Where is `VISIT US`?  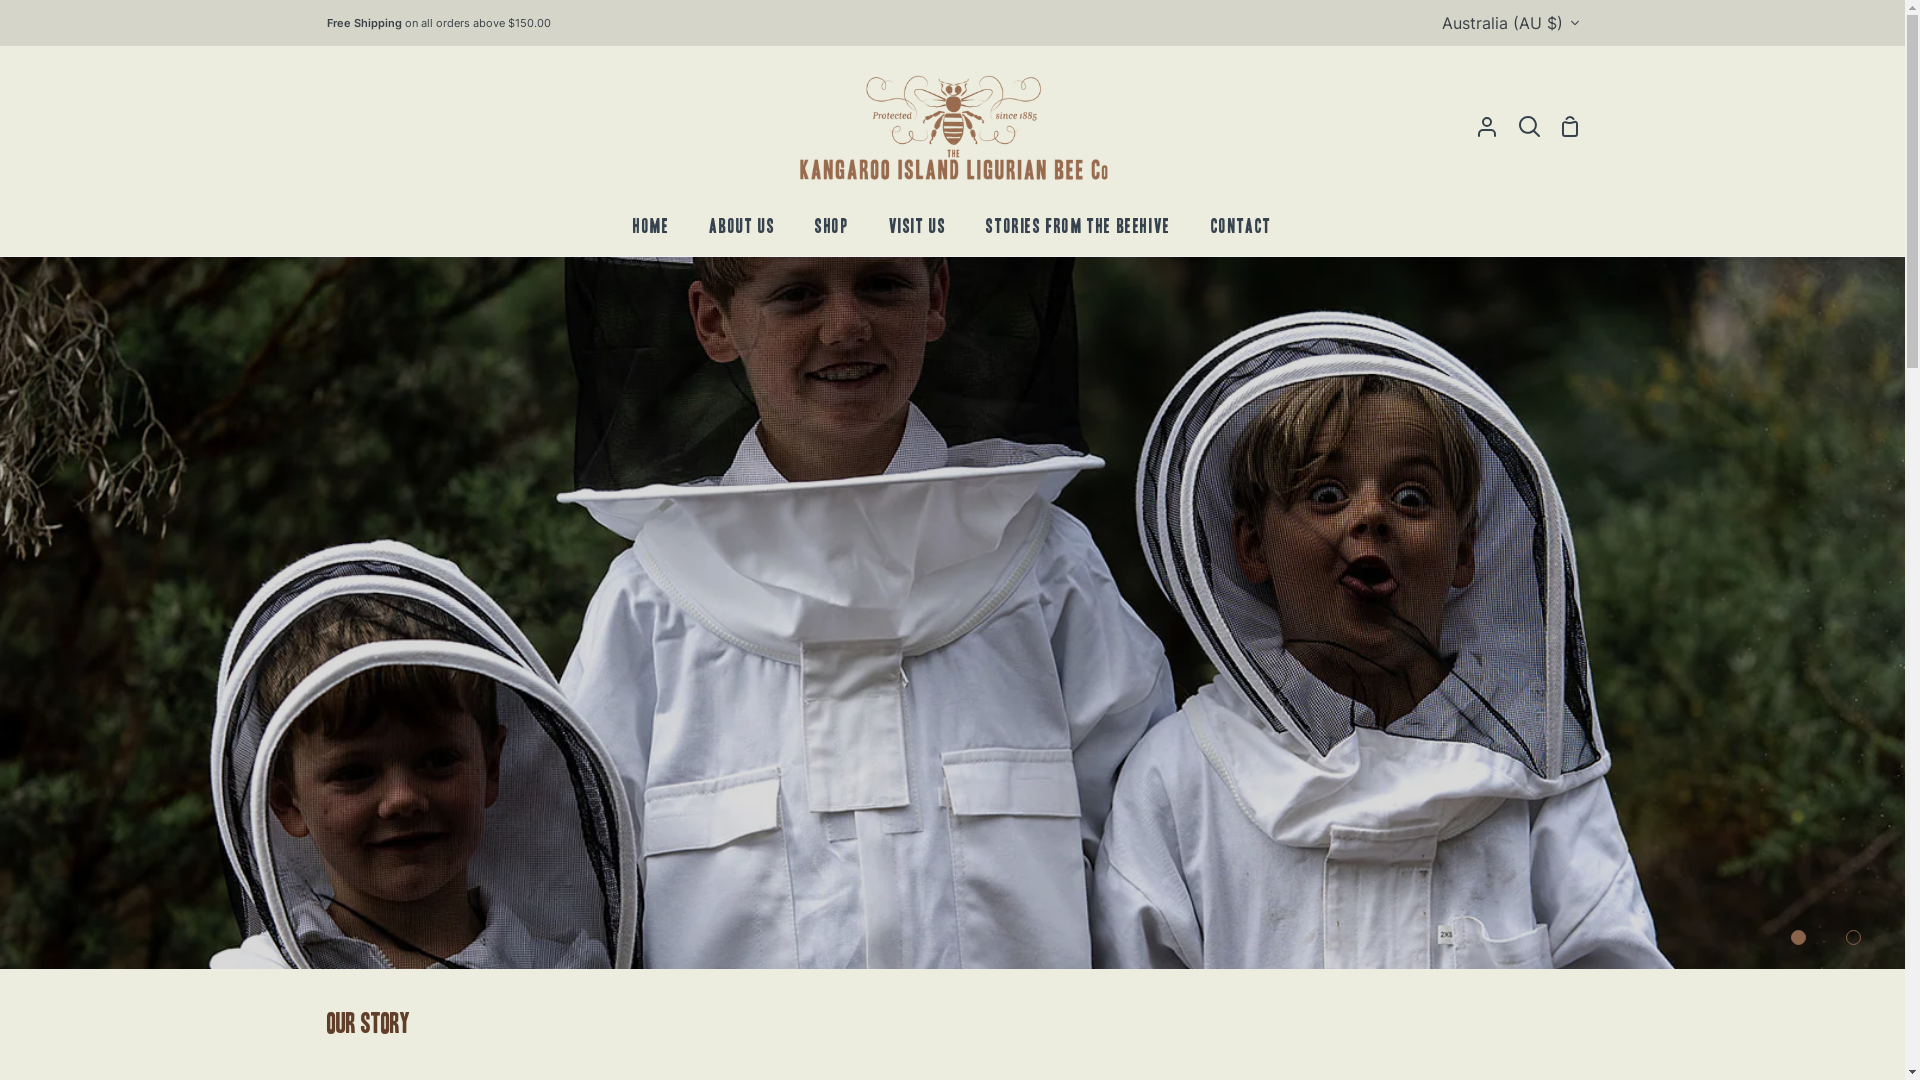 VISIT US is located at coordinates (918, 232).